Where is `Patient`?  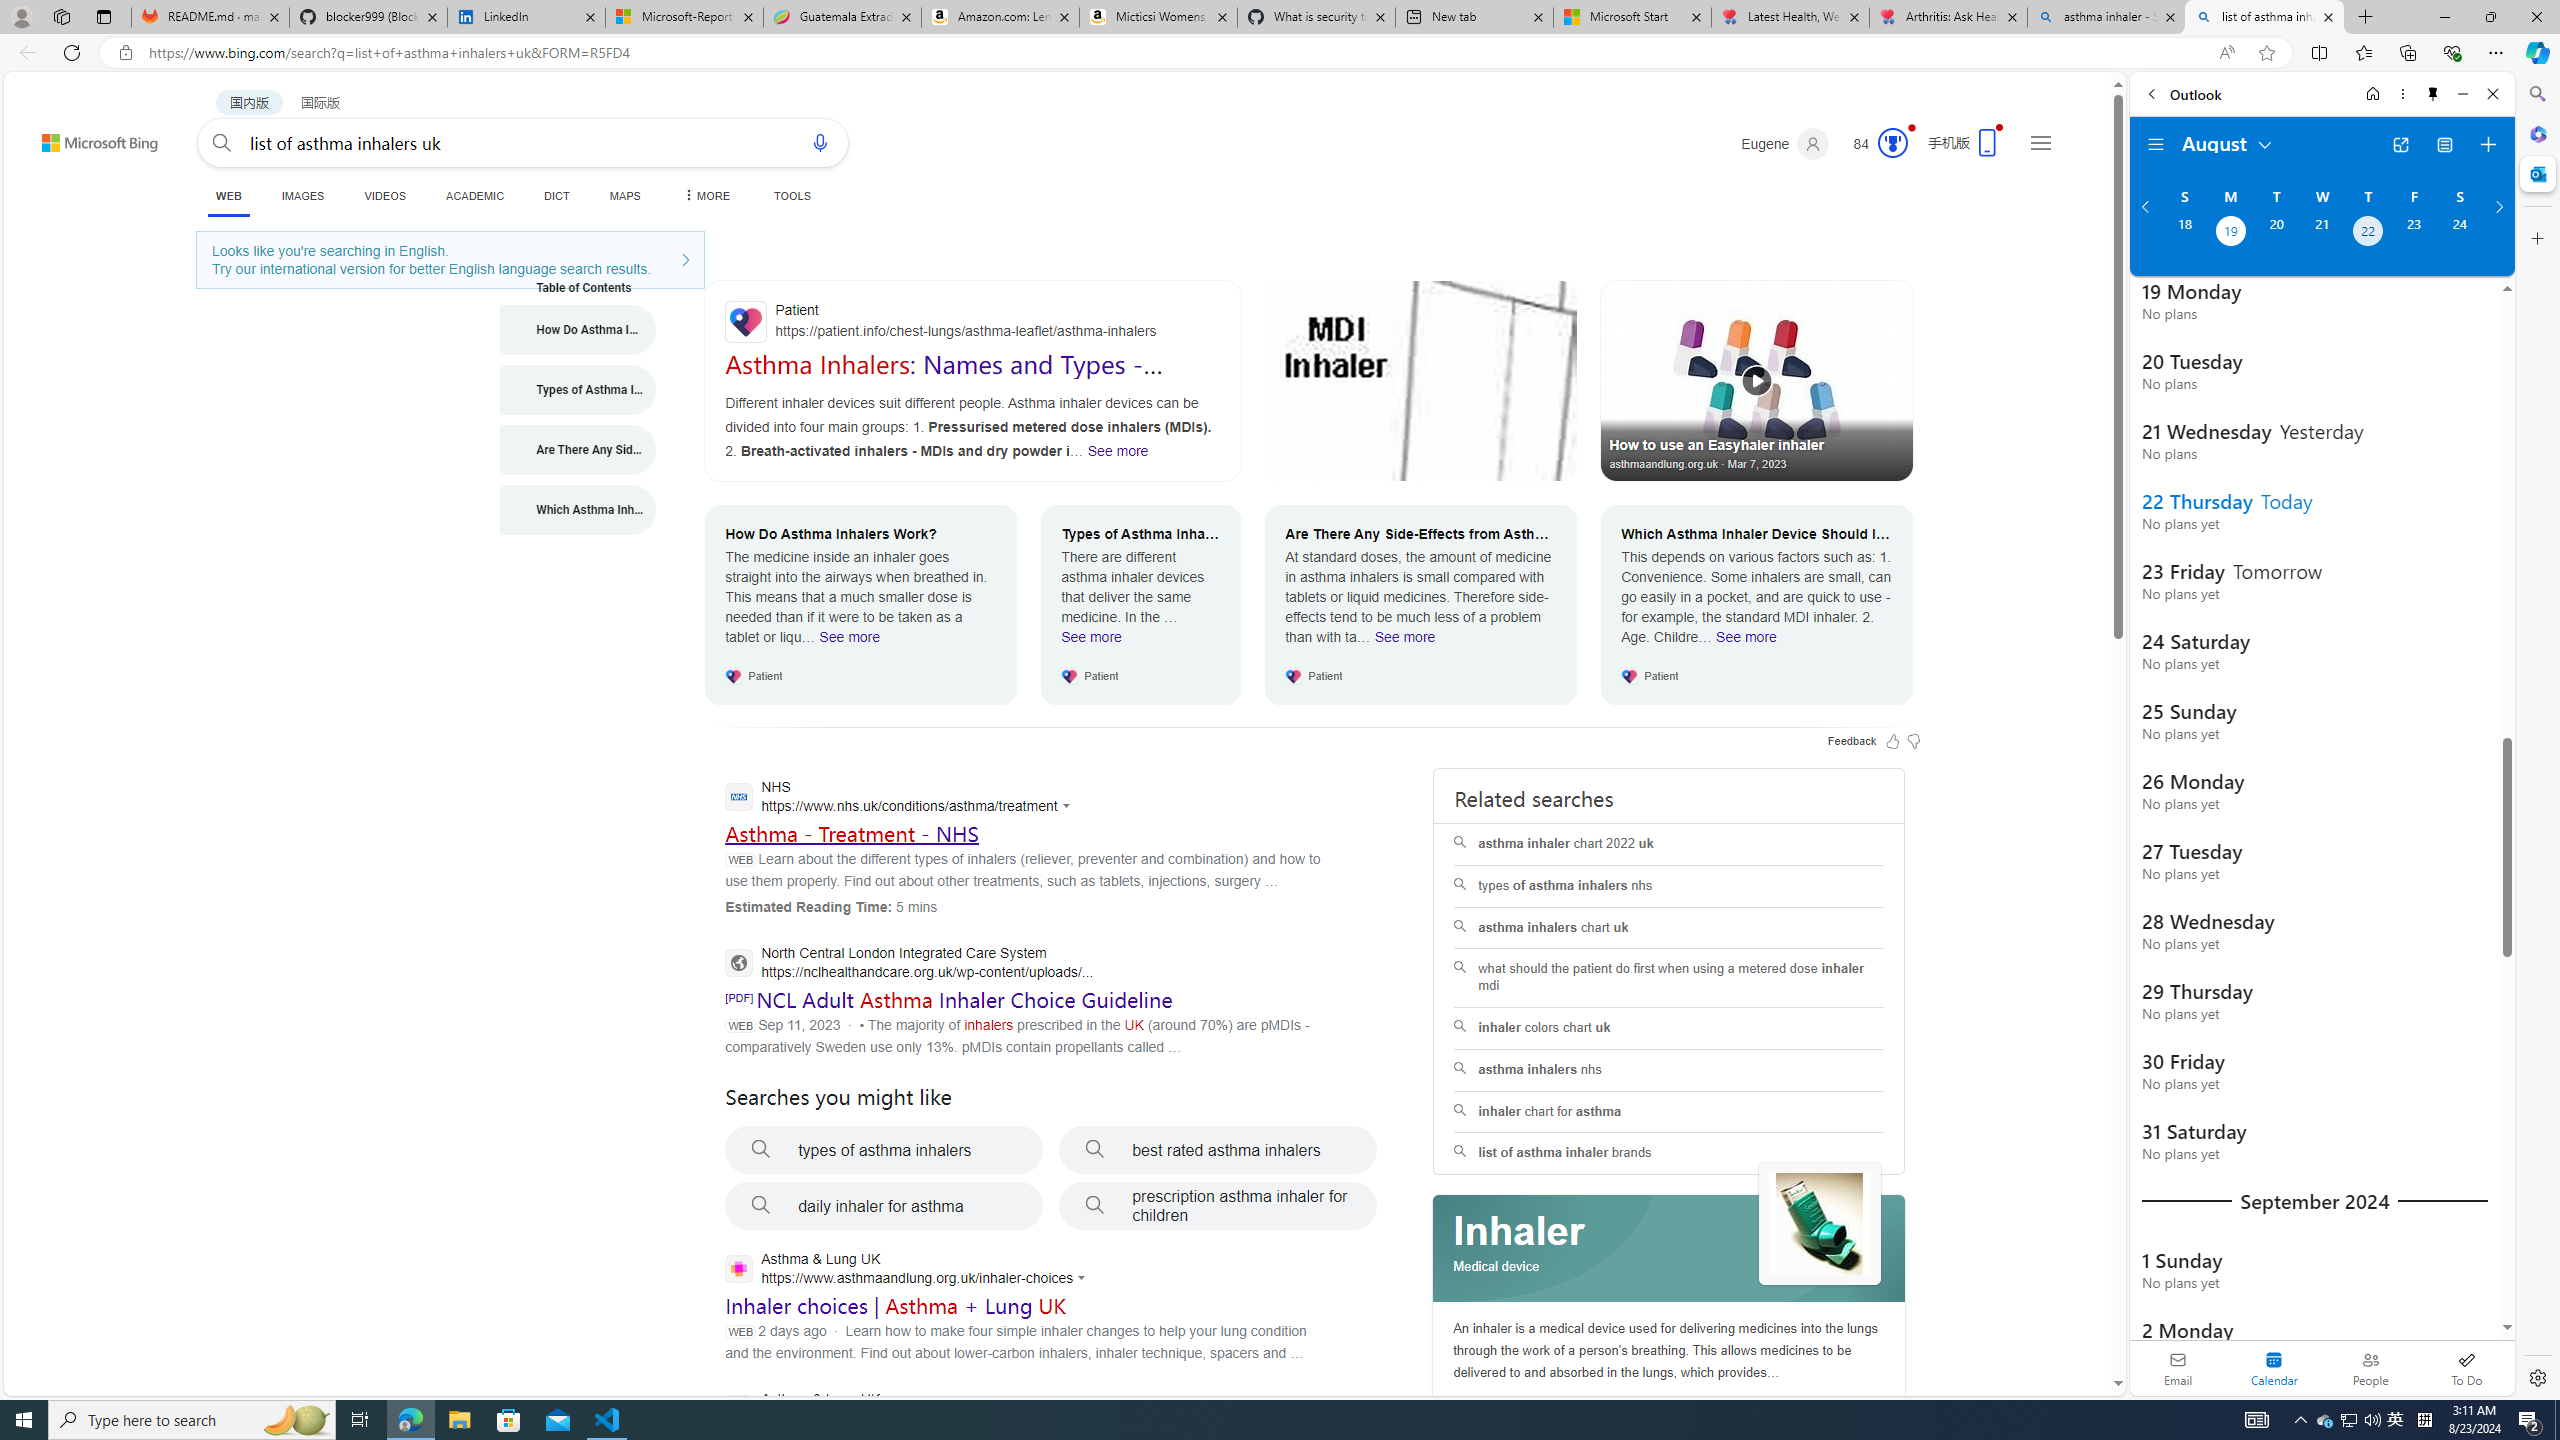
Patient is located at coordinates (972, 321).